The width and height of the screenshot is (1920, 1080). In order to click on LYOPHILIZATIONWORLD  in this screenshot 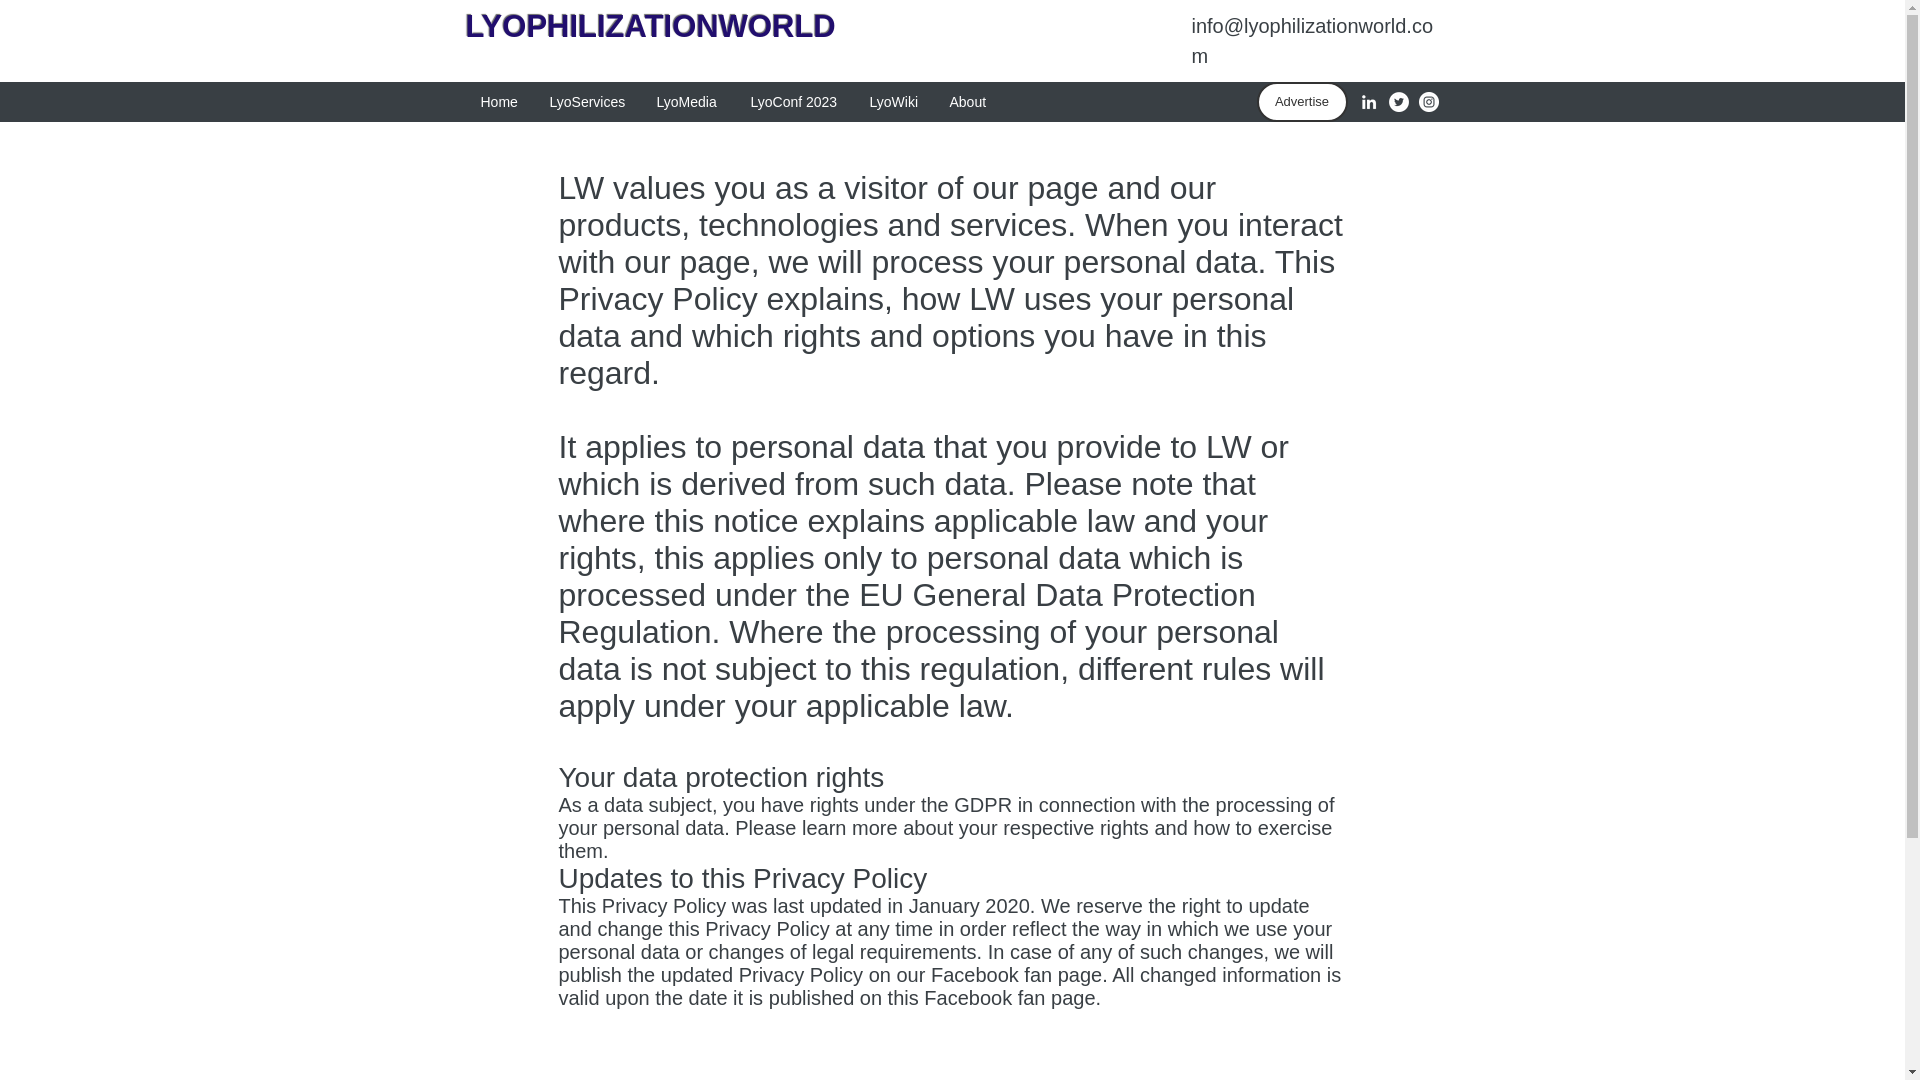, I will do `click(655, 26)`.